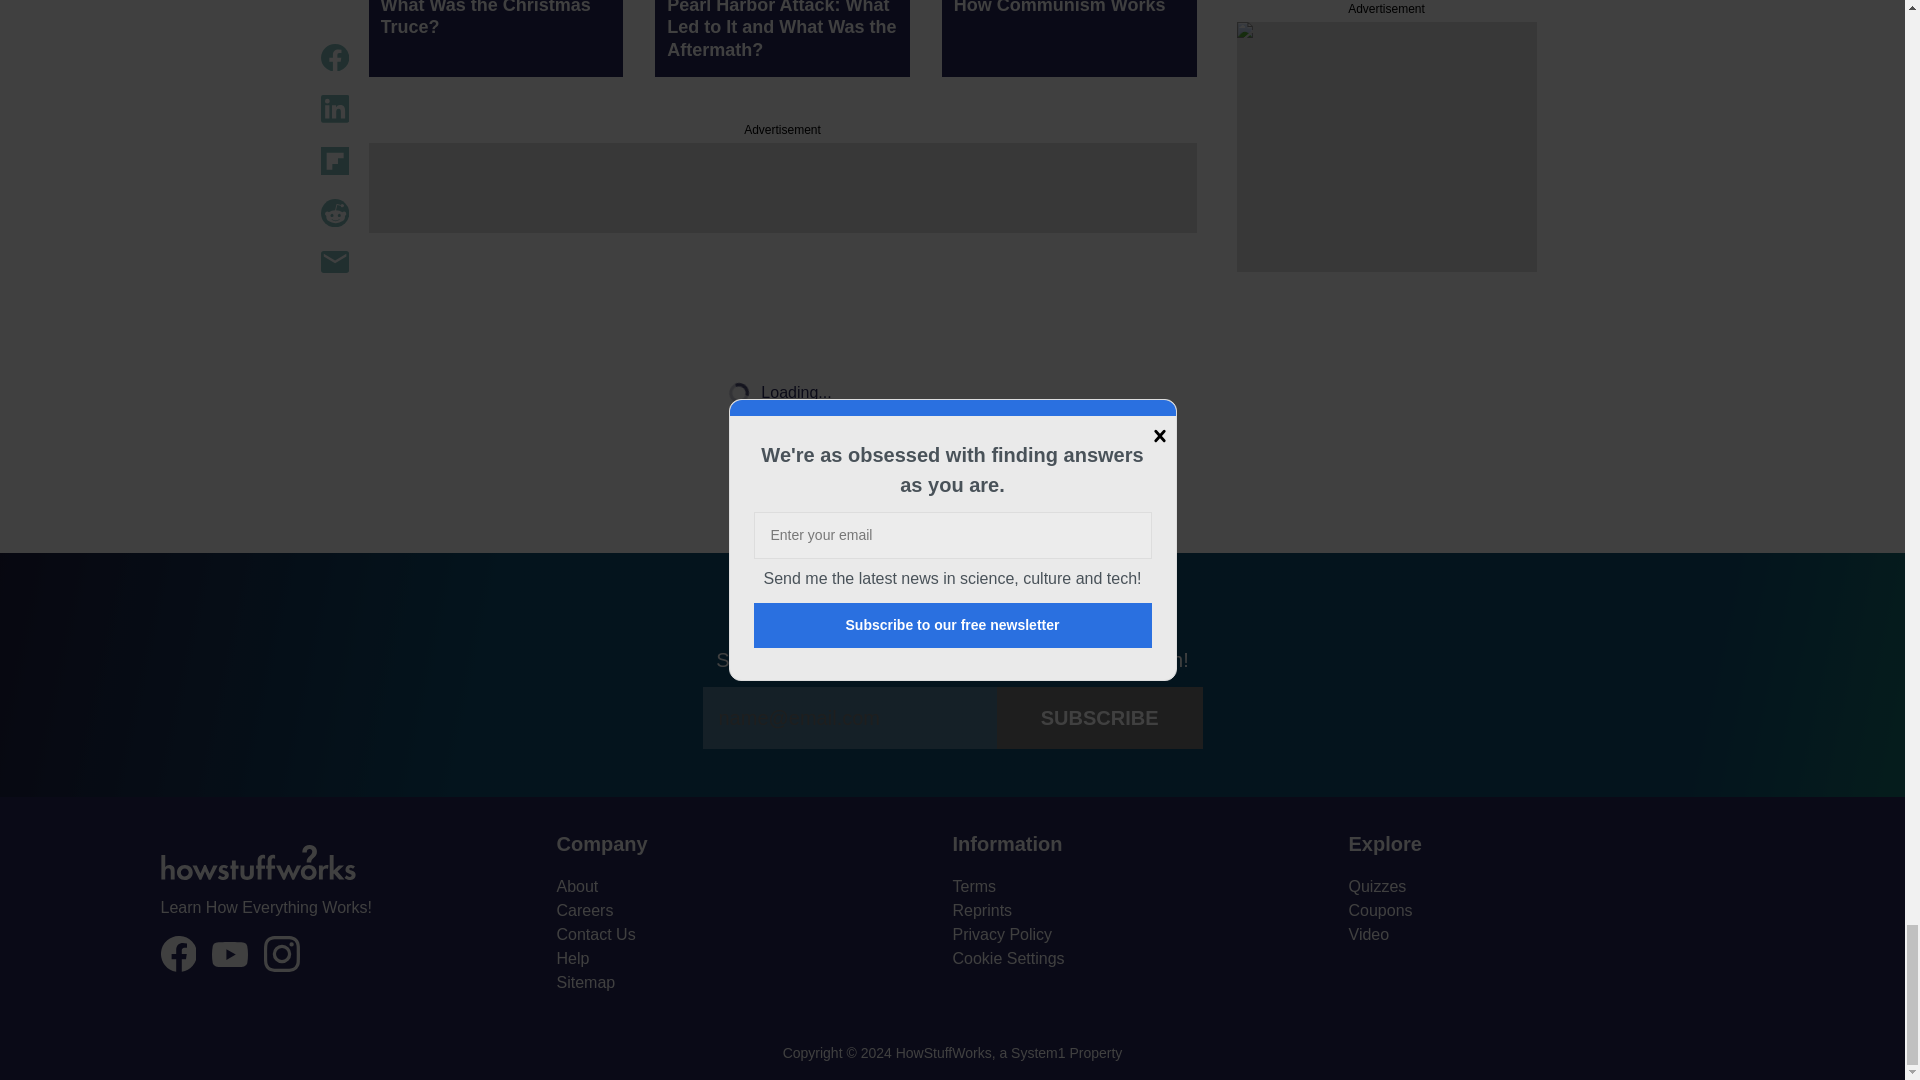 Image resolution: width=1920 pixels, height=1080 pixels. Describe the element at coordinates (282, 954) in the screenshot. I see `Visit HowStuffWorks on Instagram` at that location.